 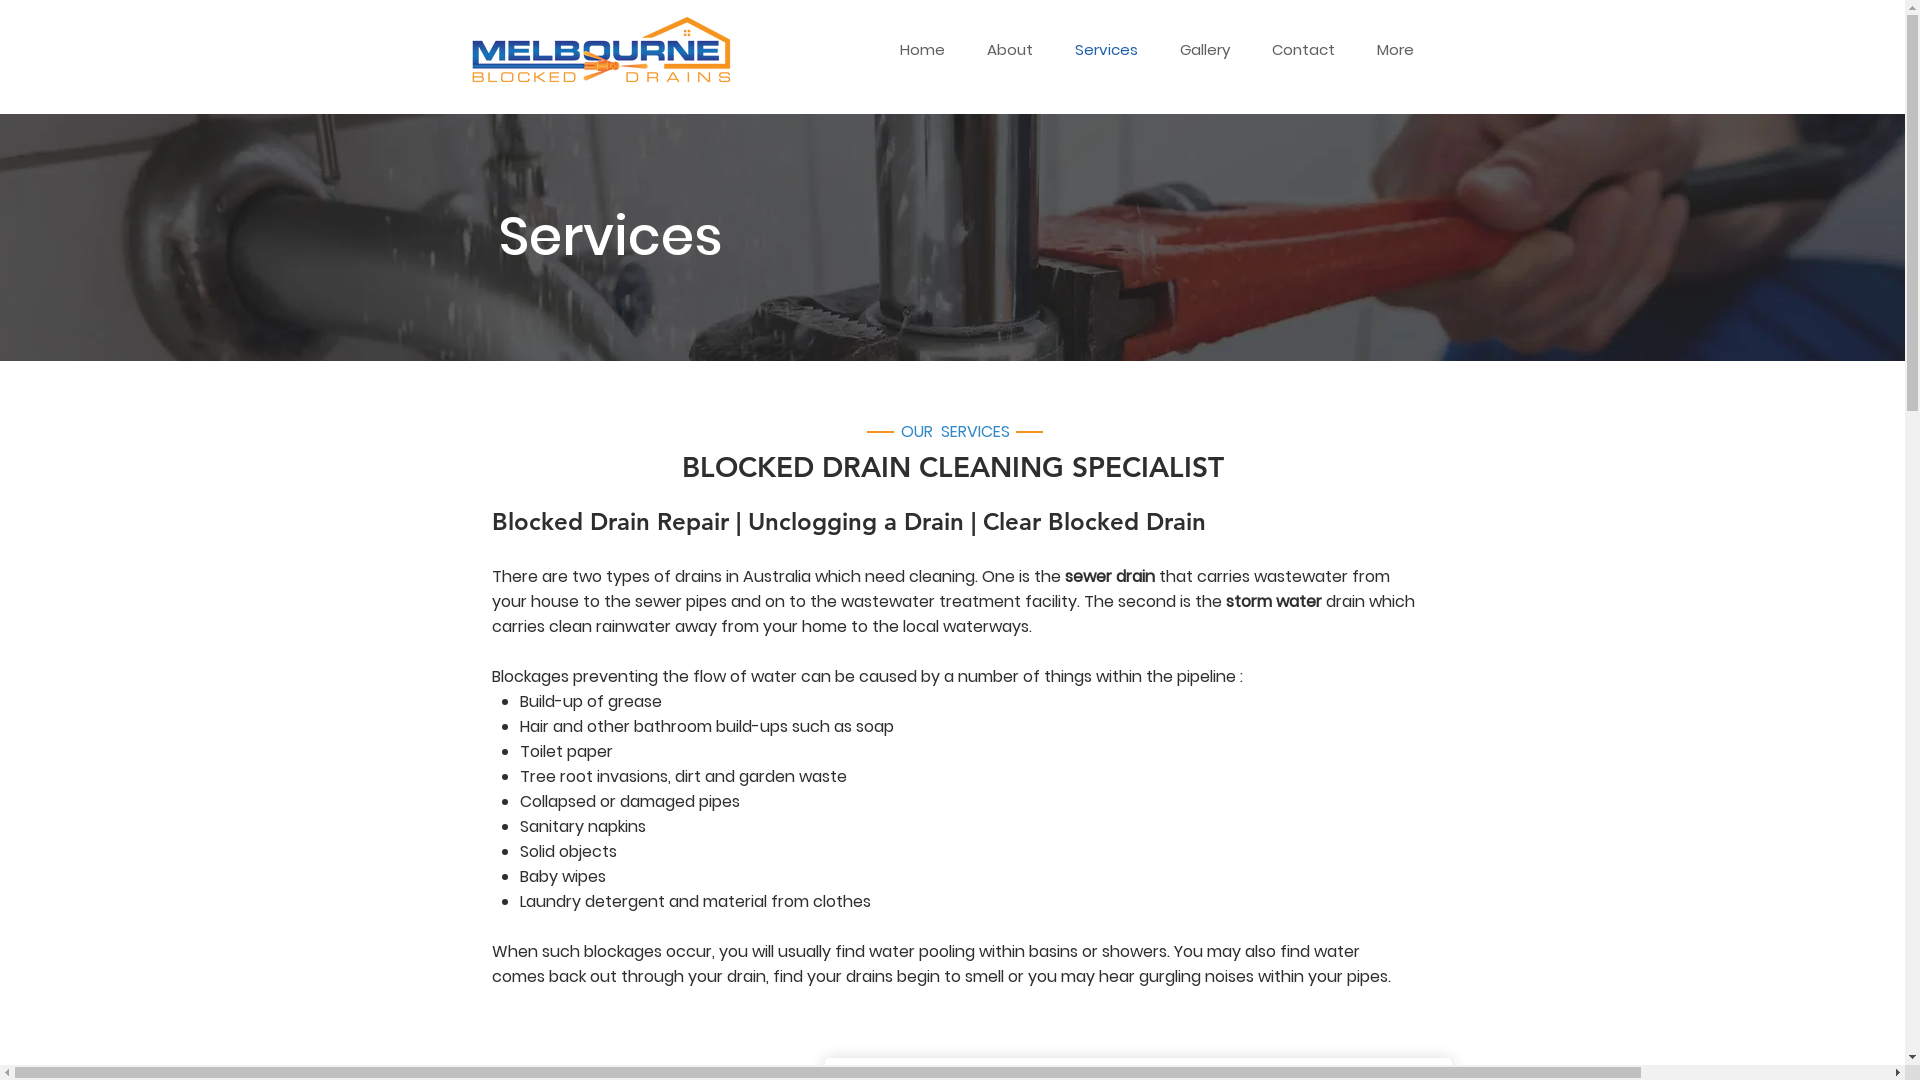 I want to click on Gallery, so click(x=1210, y=50).